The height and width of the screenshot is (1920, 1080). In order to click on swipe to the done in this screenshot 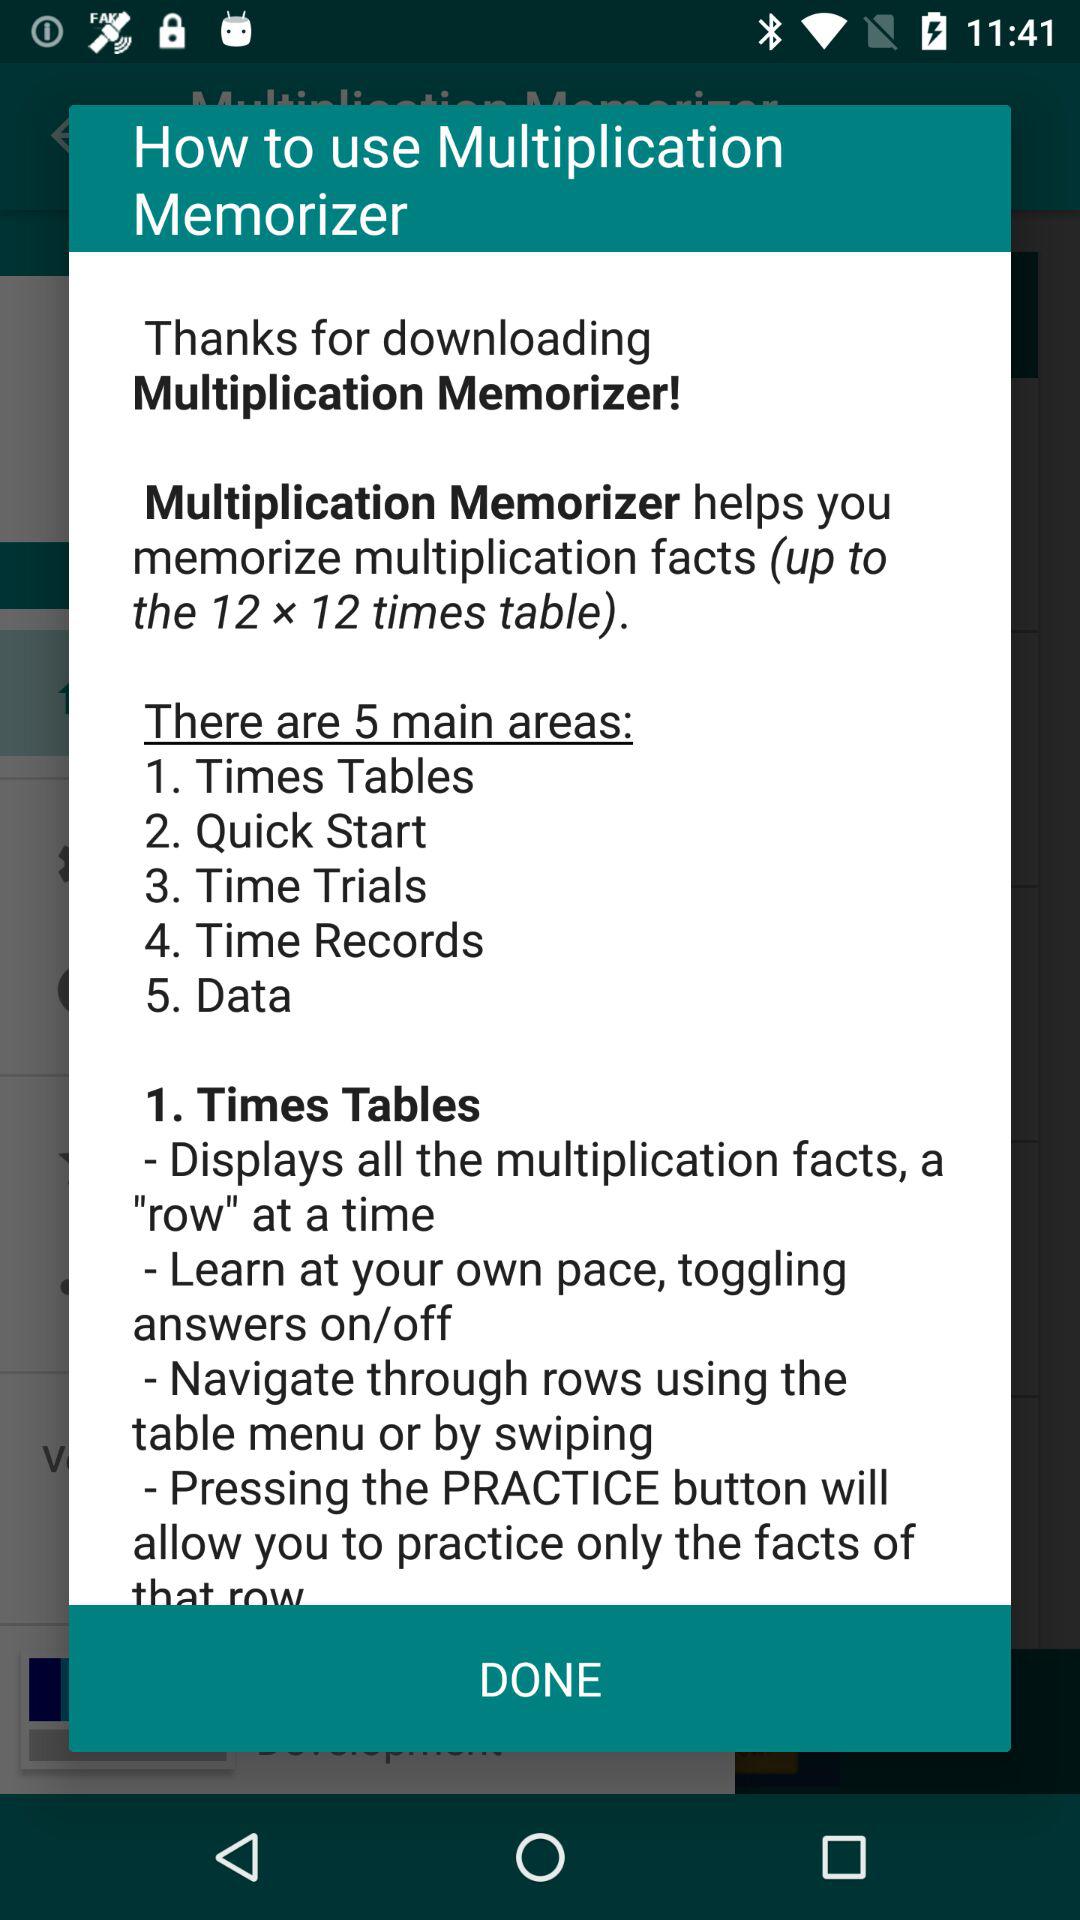, I will do `click(540, 1678)`.